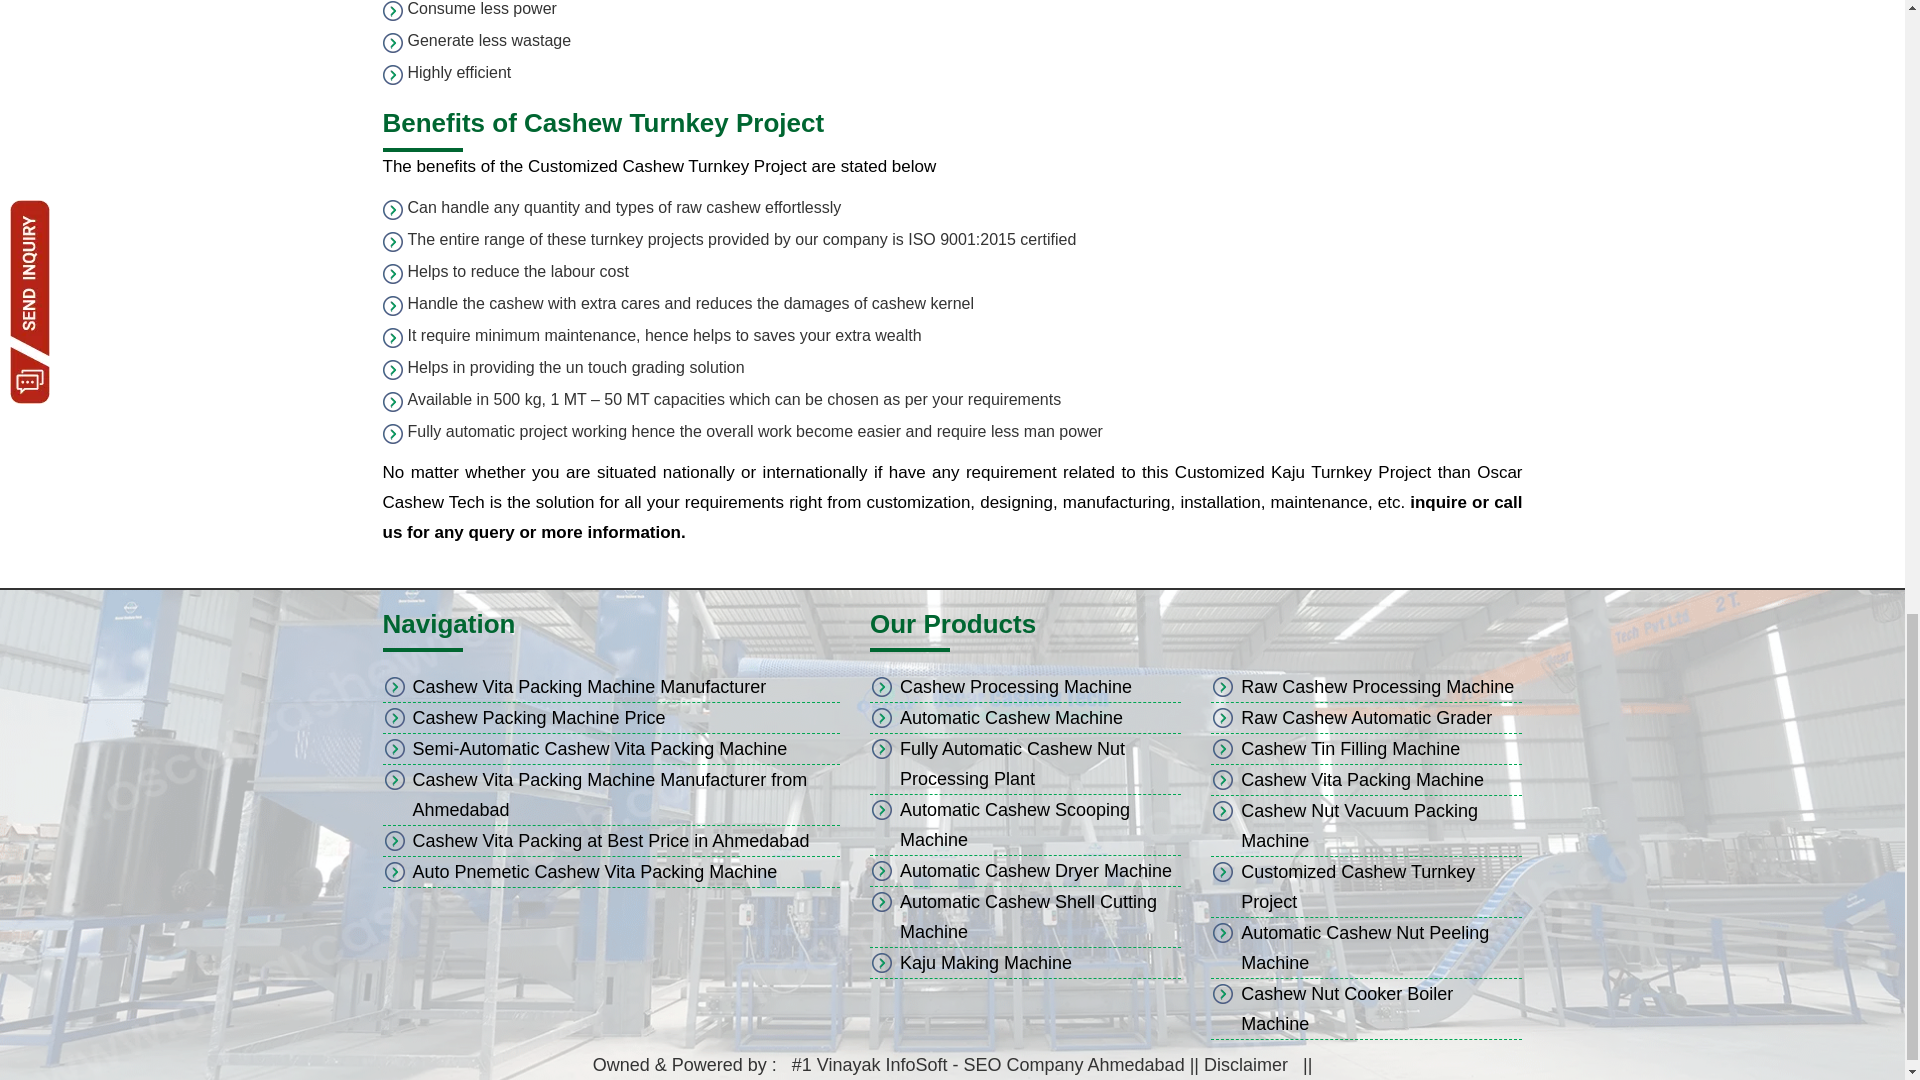 The height and width of the screenshot is (1080, 1920). Describe the element at coordinates (1357, 886) in the screenshot. I see `Customized Cashew Turnkey Project` at that location.